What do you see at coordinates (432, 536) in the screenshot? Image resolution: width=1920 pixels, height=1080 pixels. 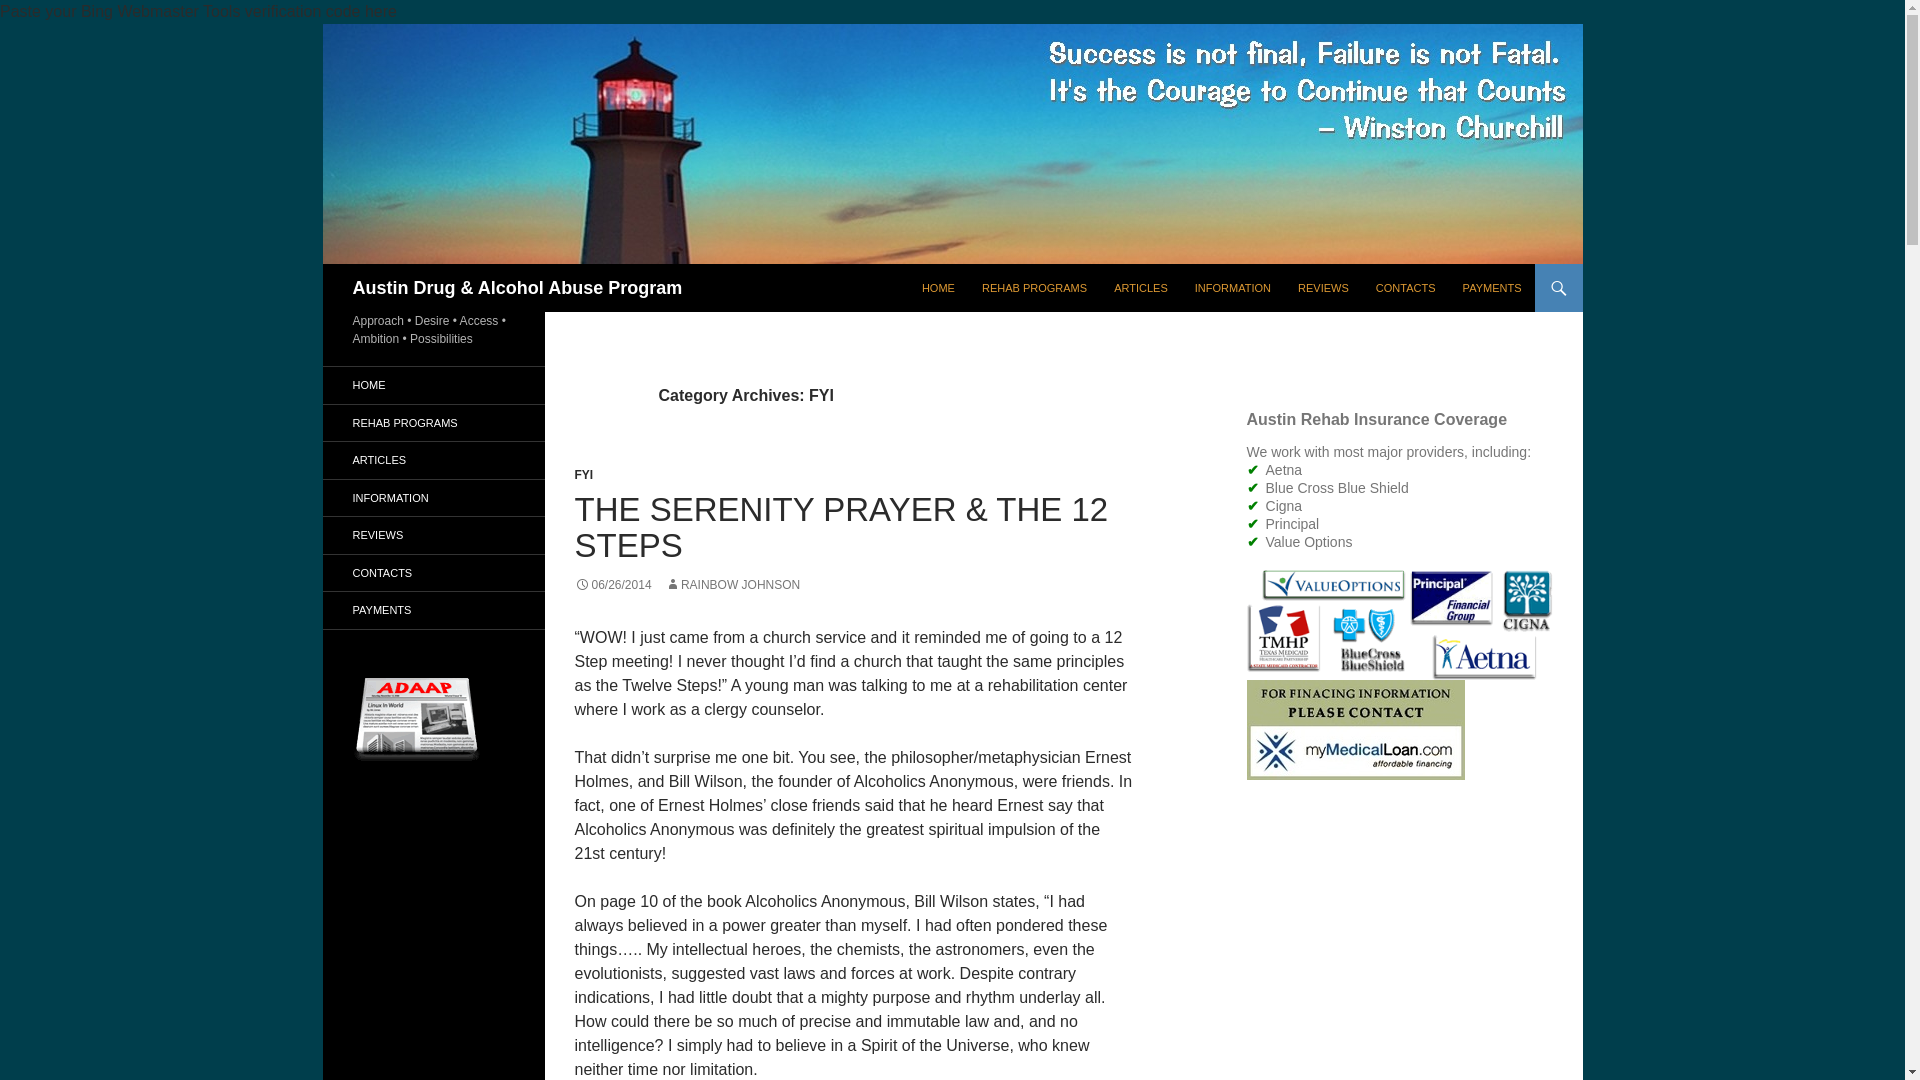 I see `REVIEWS` at bounding box center [432, 536].